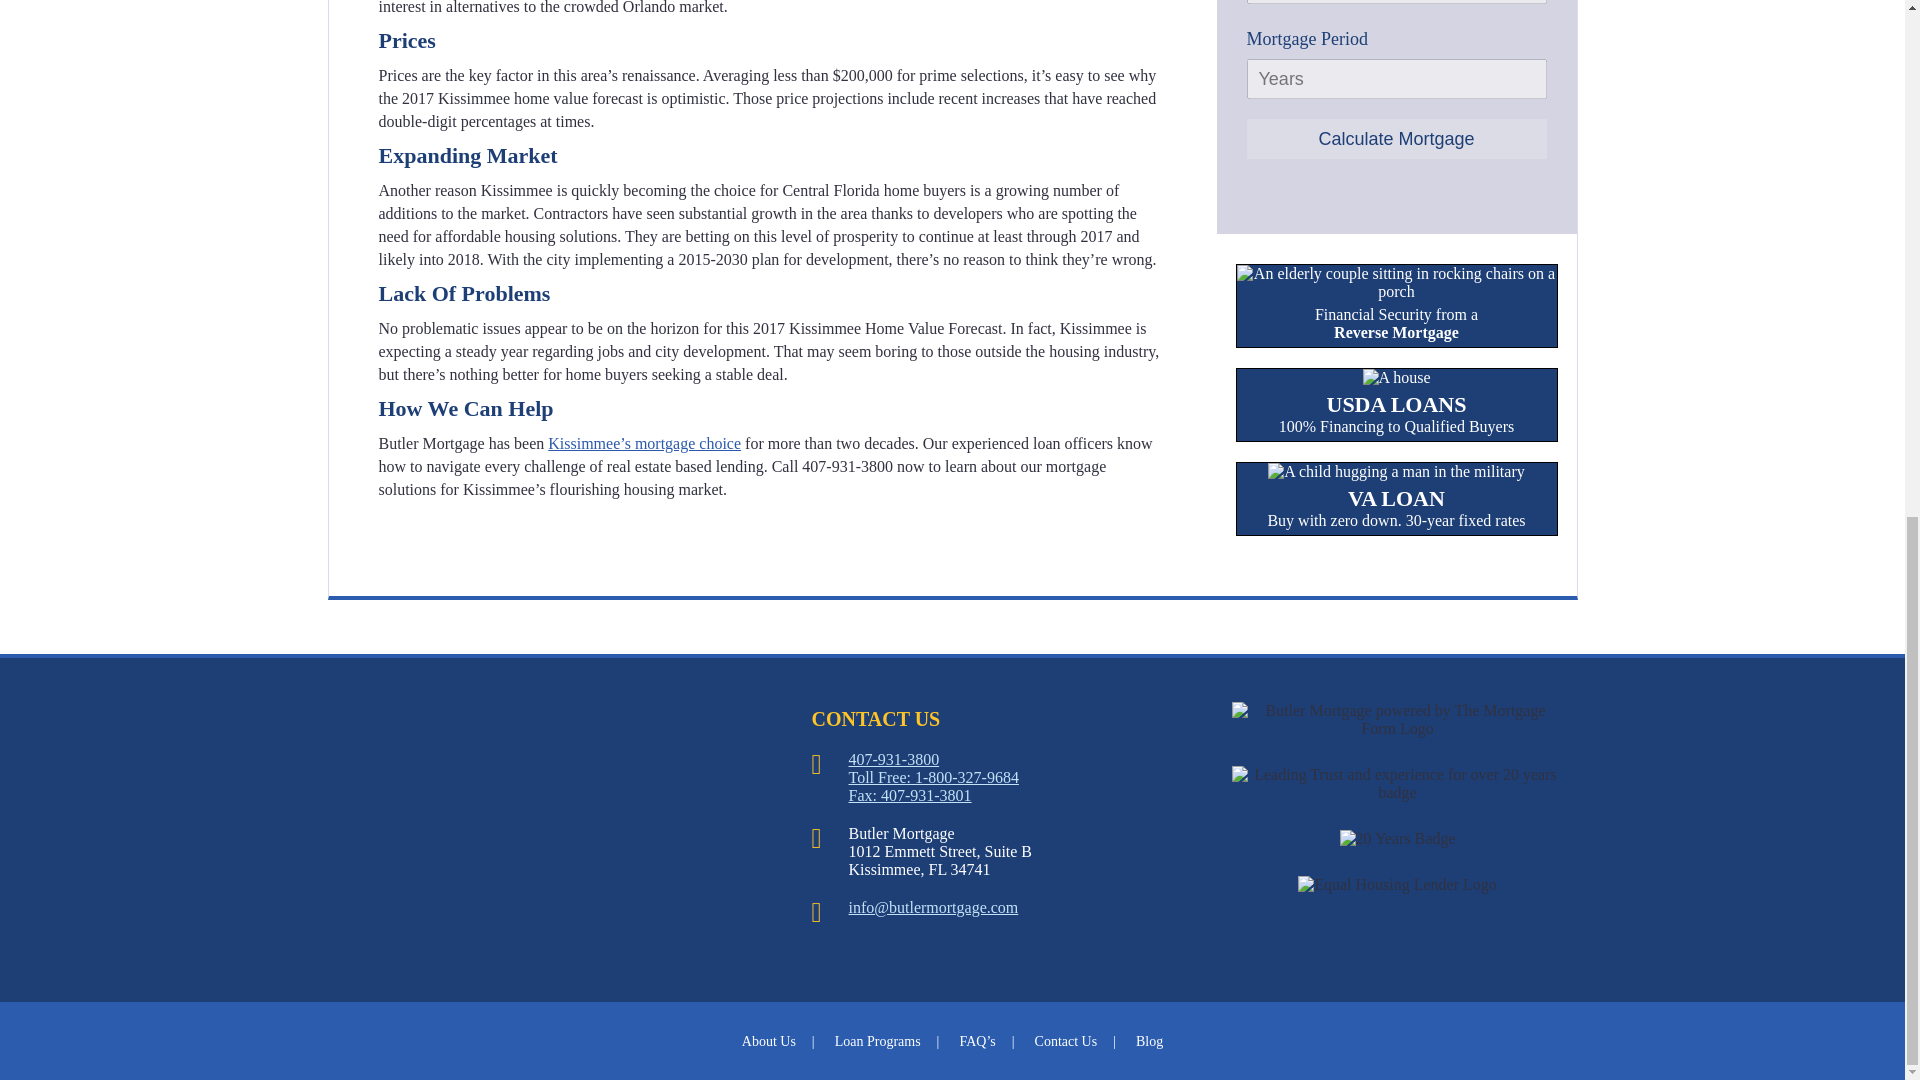  I want to click on Toll Free: 1-800-327-9684, so click(1396, 498).